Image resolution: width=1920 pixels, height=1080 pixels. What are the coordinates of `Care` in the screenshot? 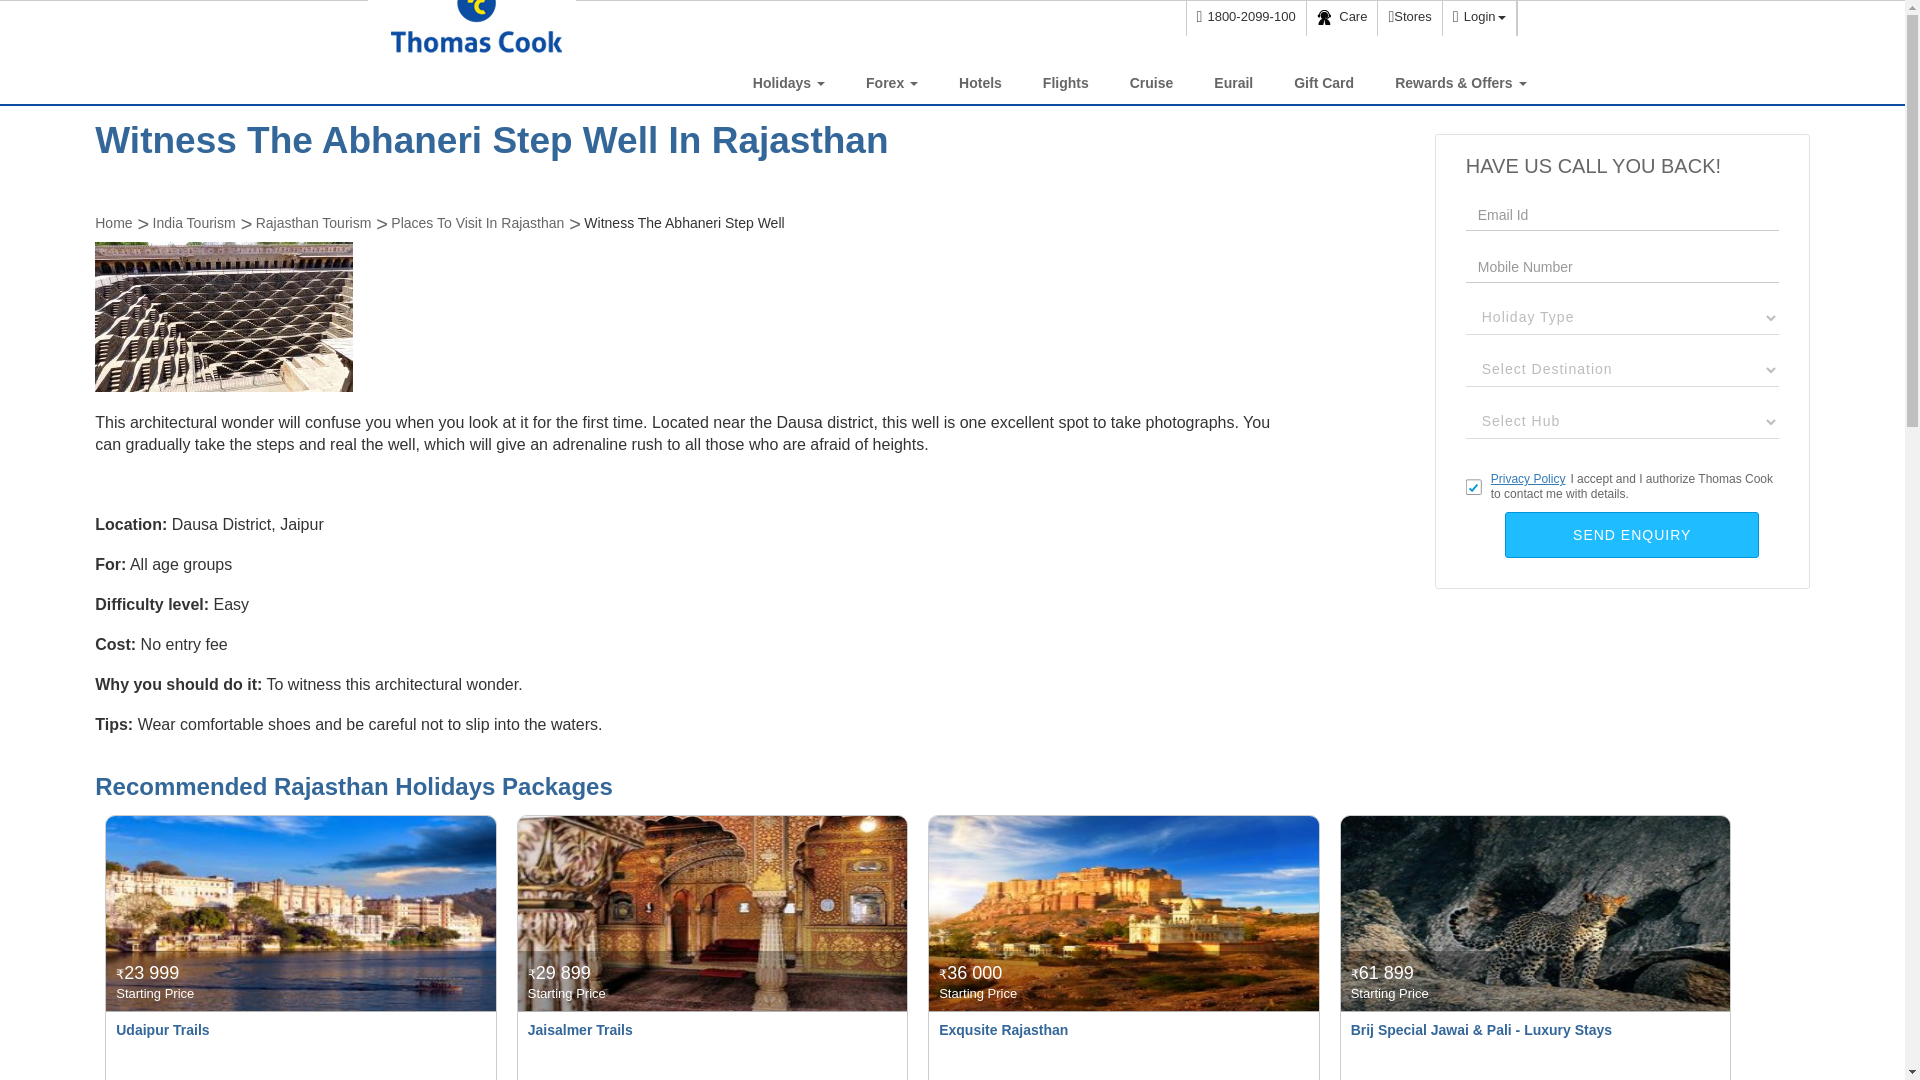 It's located at (1342, 18).